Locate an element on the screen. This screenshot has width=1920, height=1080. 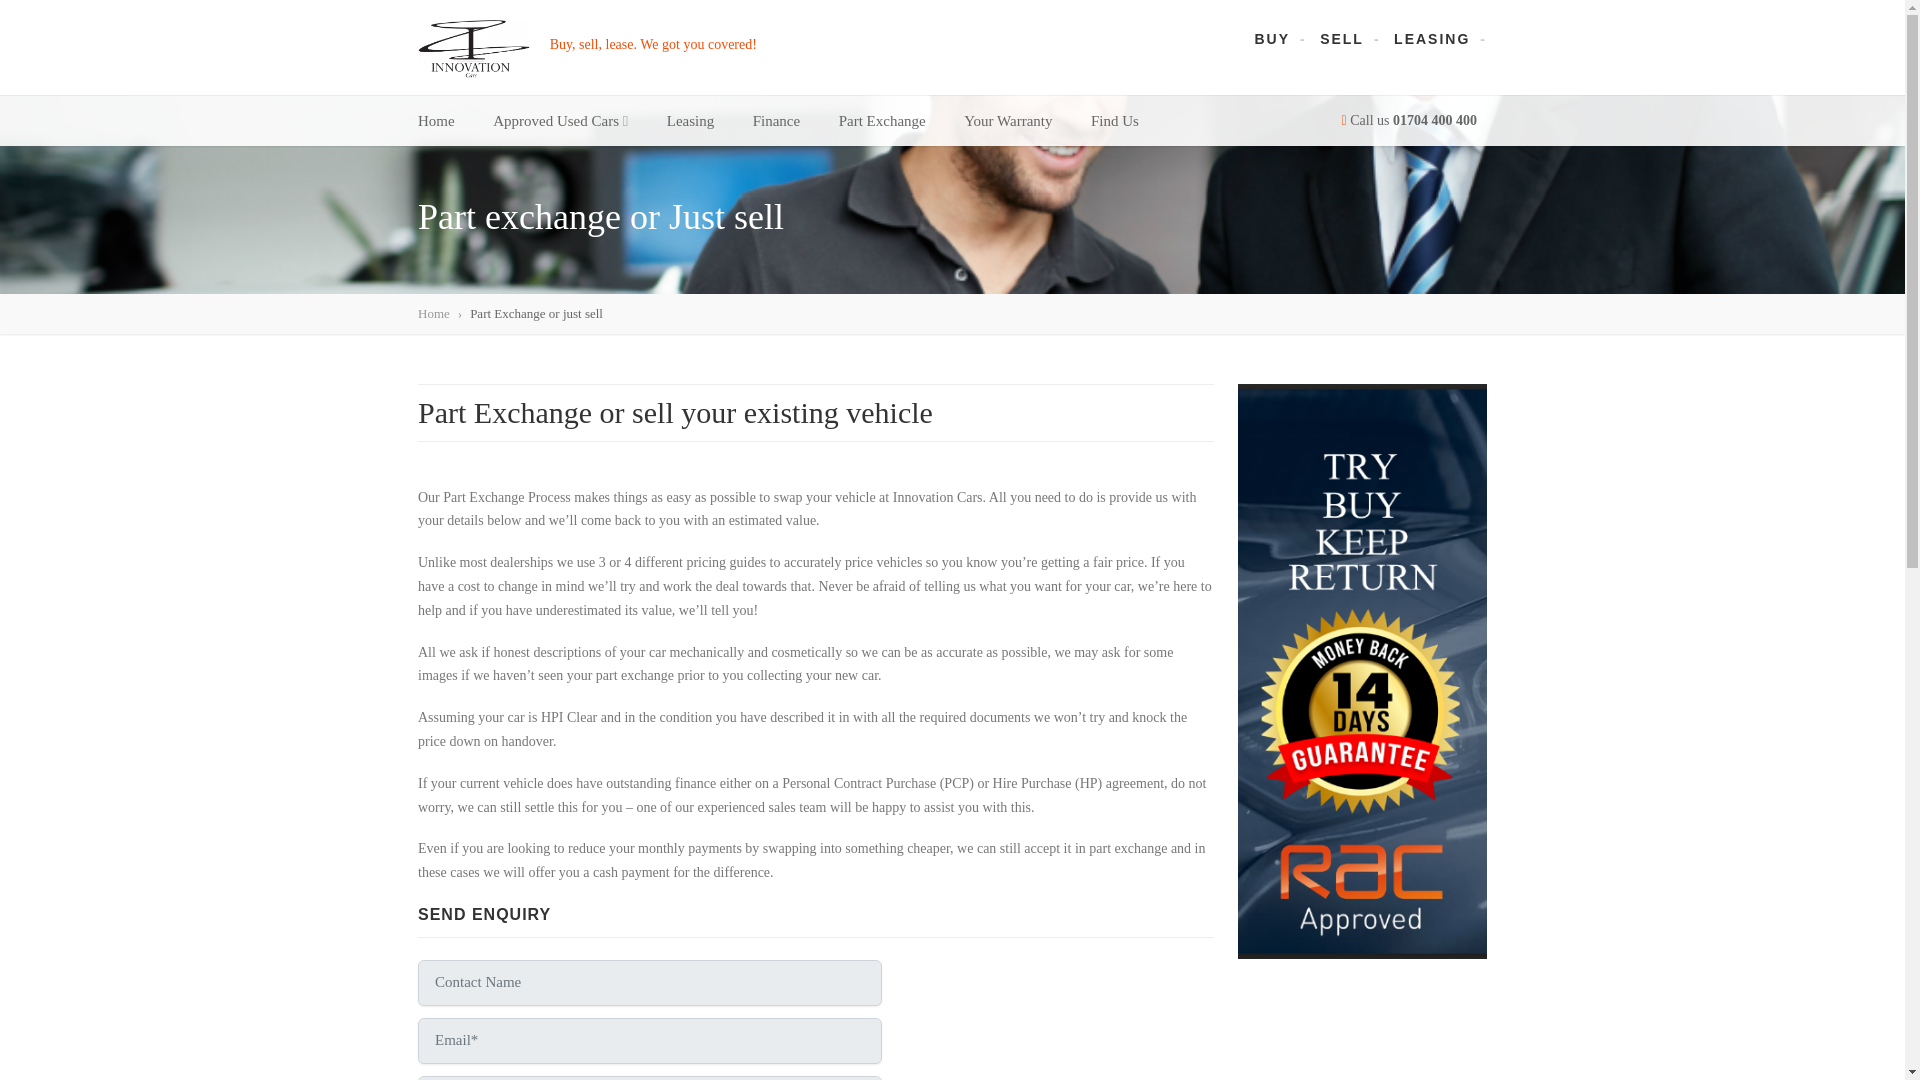
Leasing is located at coordinates (690, 120).